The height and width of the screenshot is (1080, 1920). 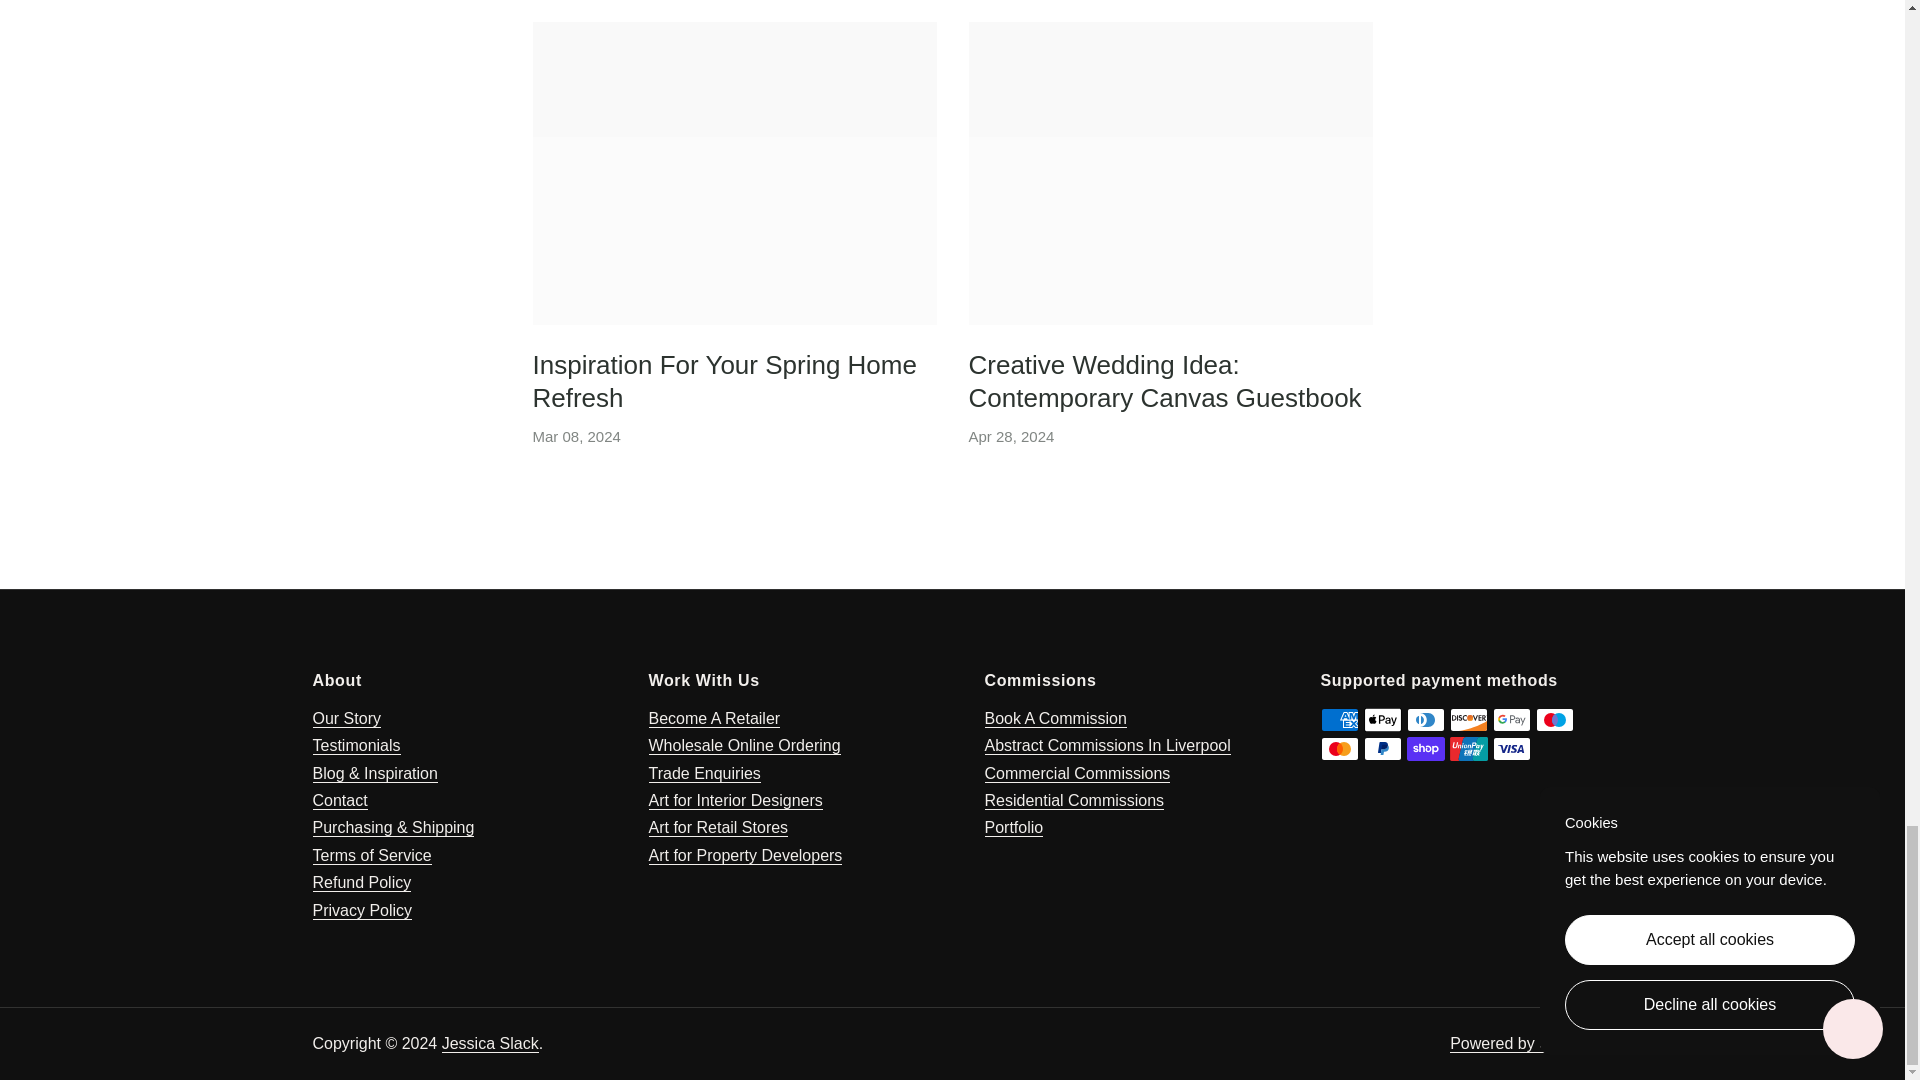 I want to click on Creative Wedding Idea: Contemporary Canvas Guestbook, so click(x=1170, y=173).